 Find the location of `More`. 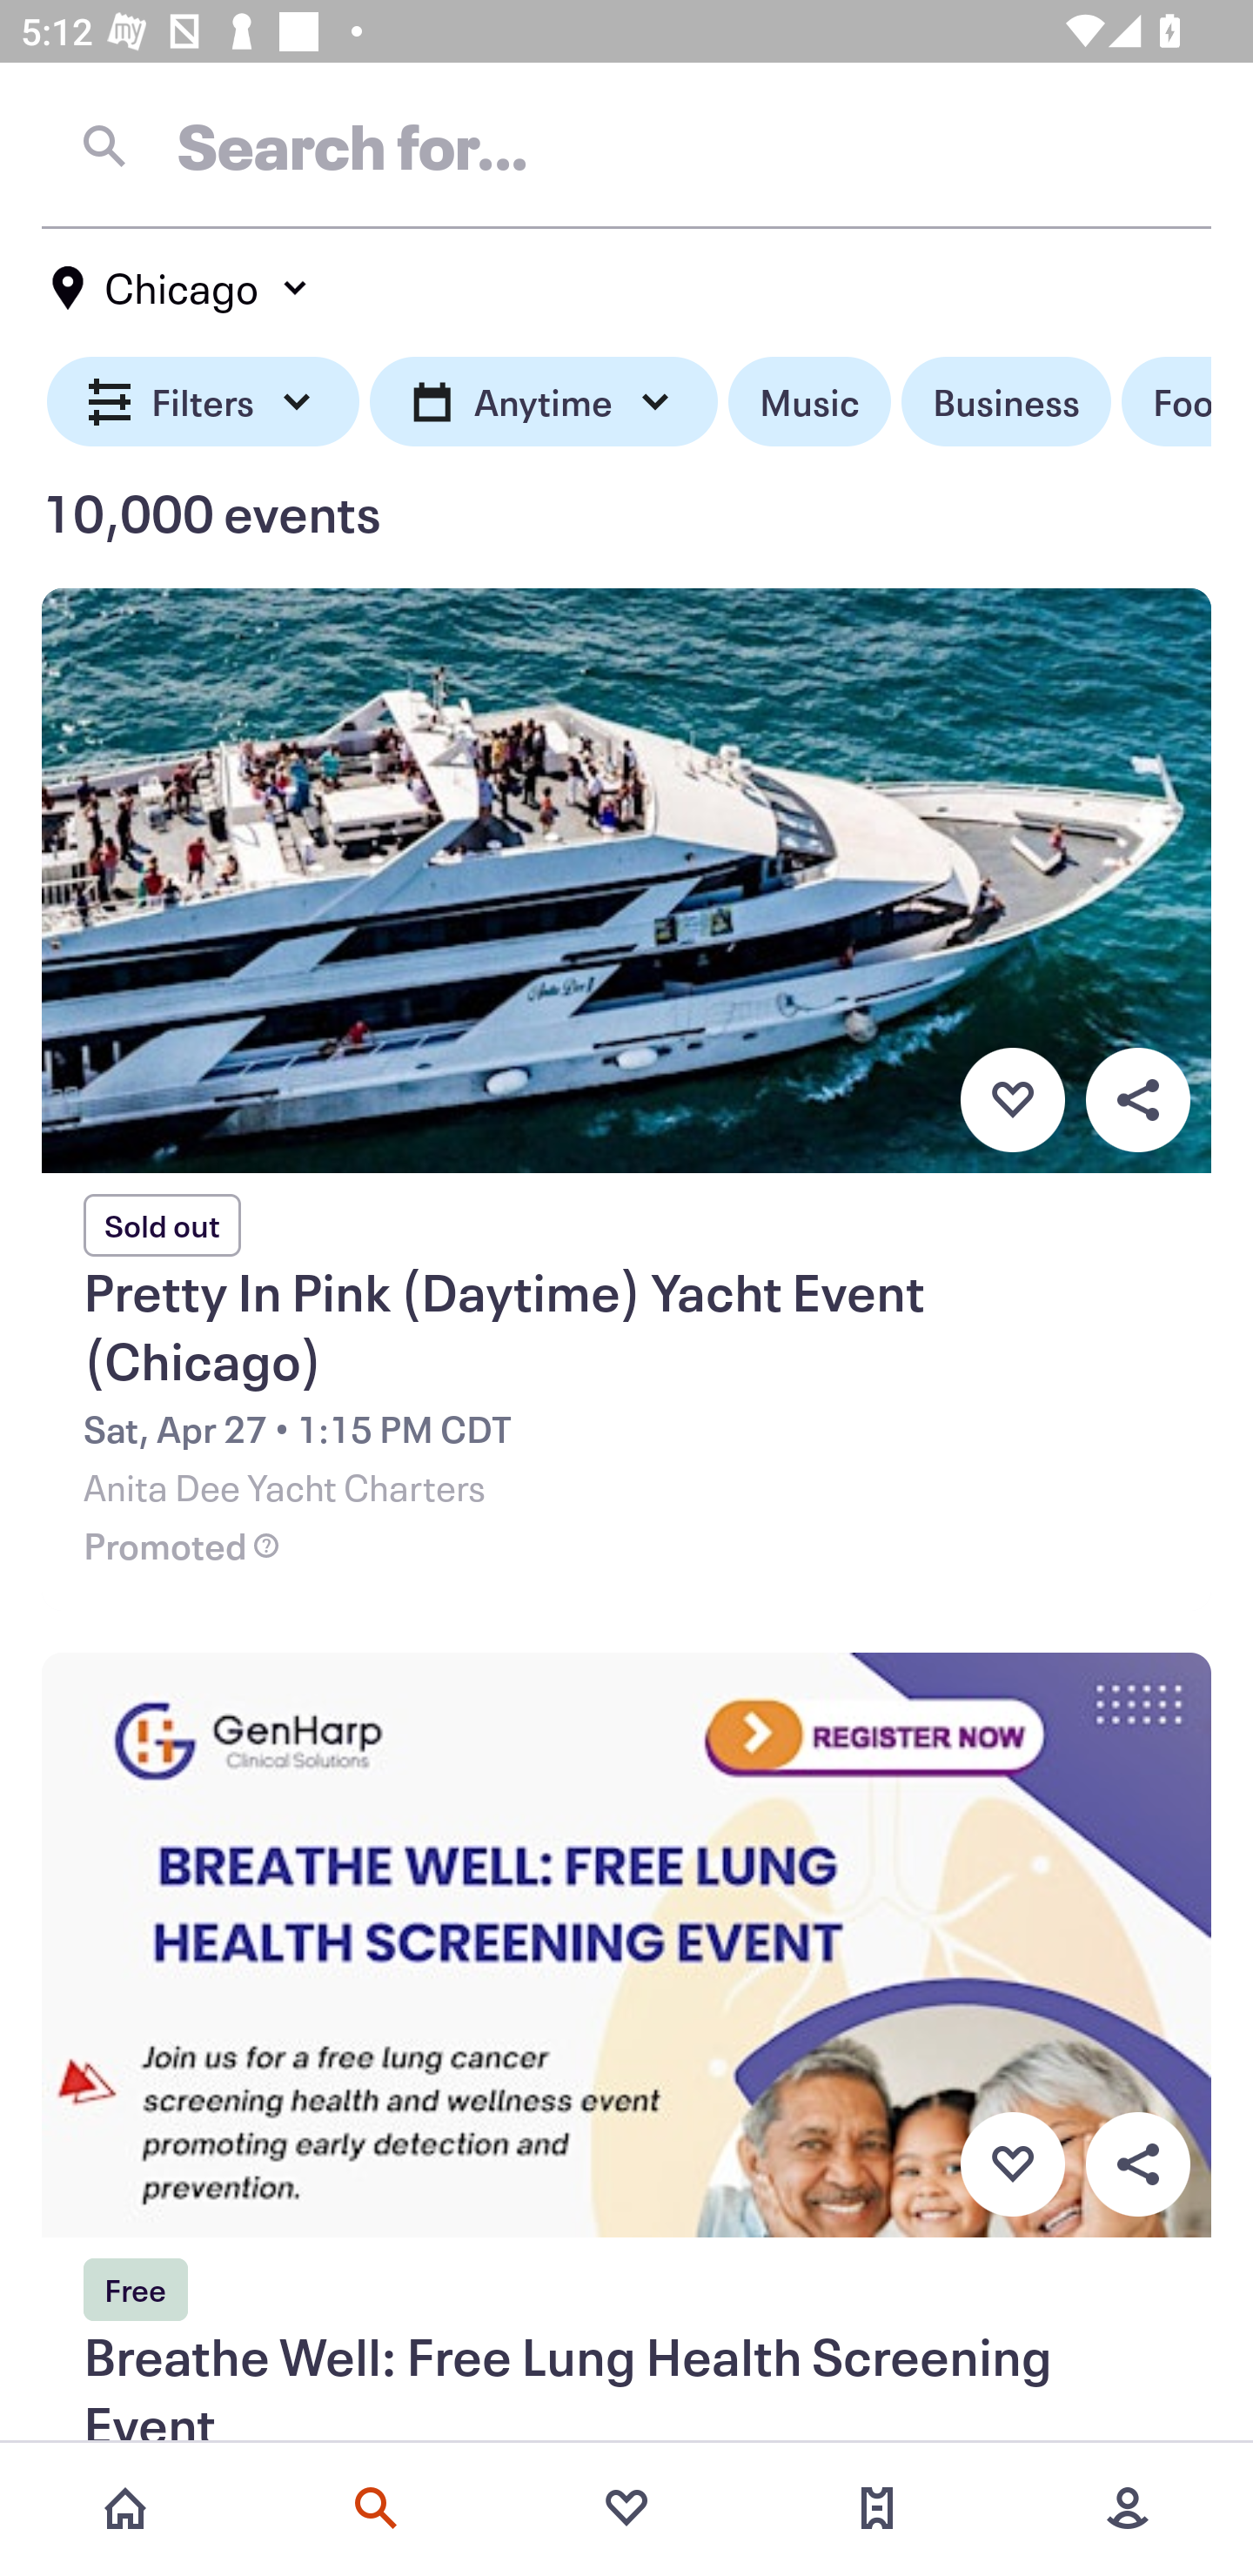

More is located at coordinates (1128, 2508).